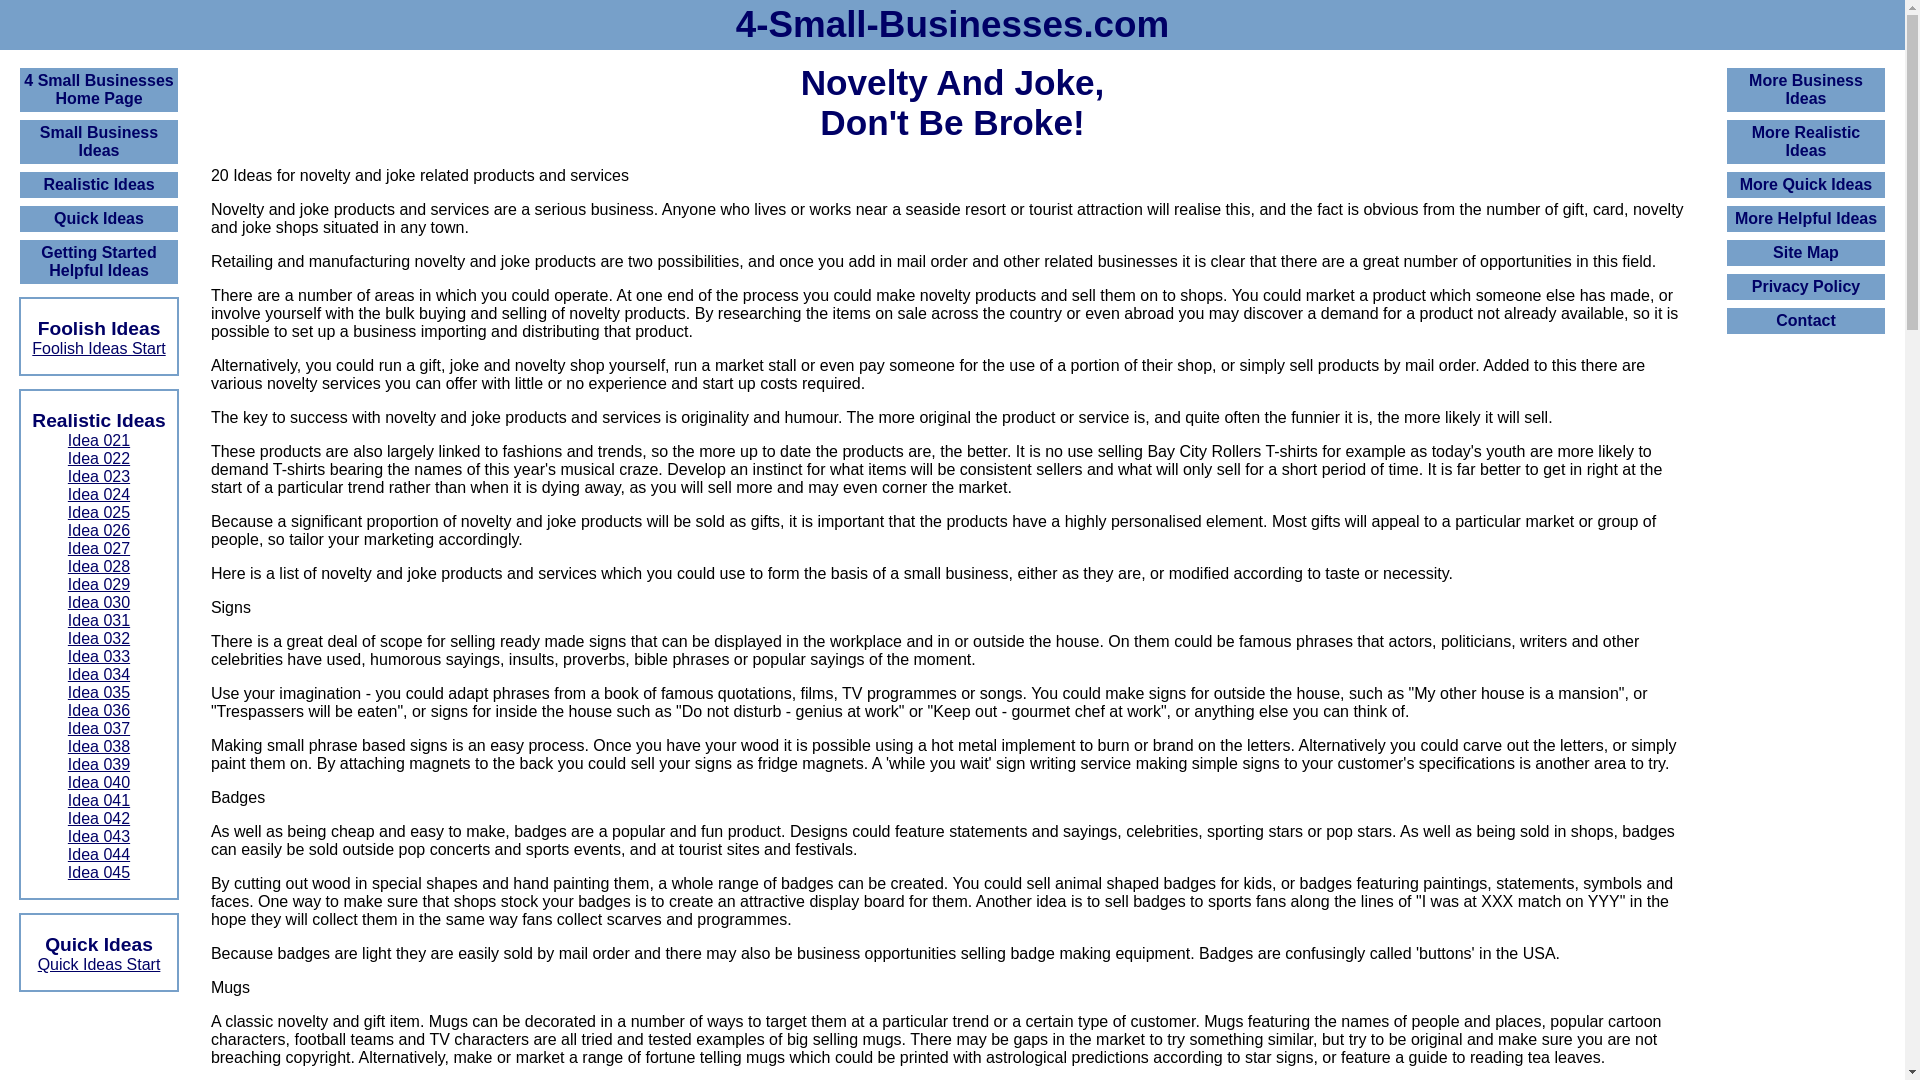  I want to click on More Quick Ideas, so click(1806, 185).